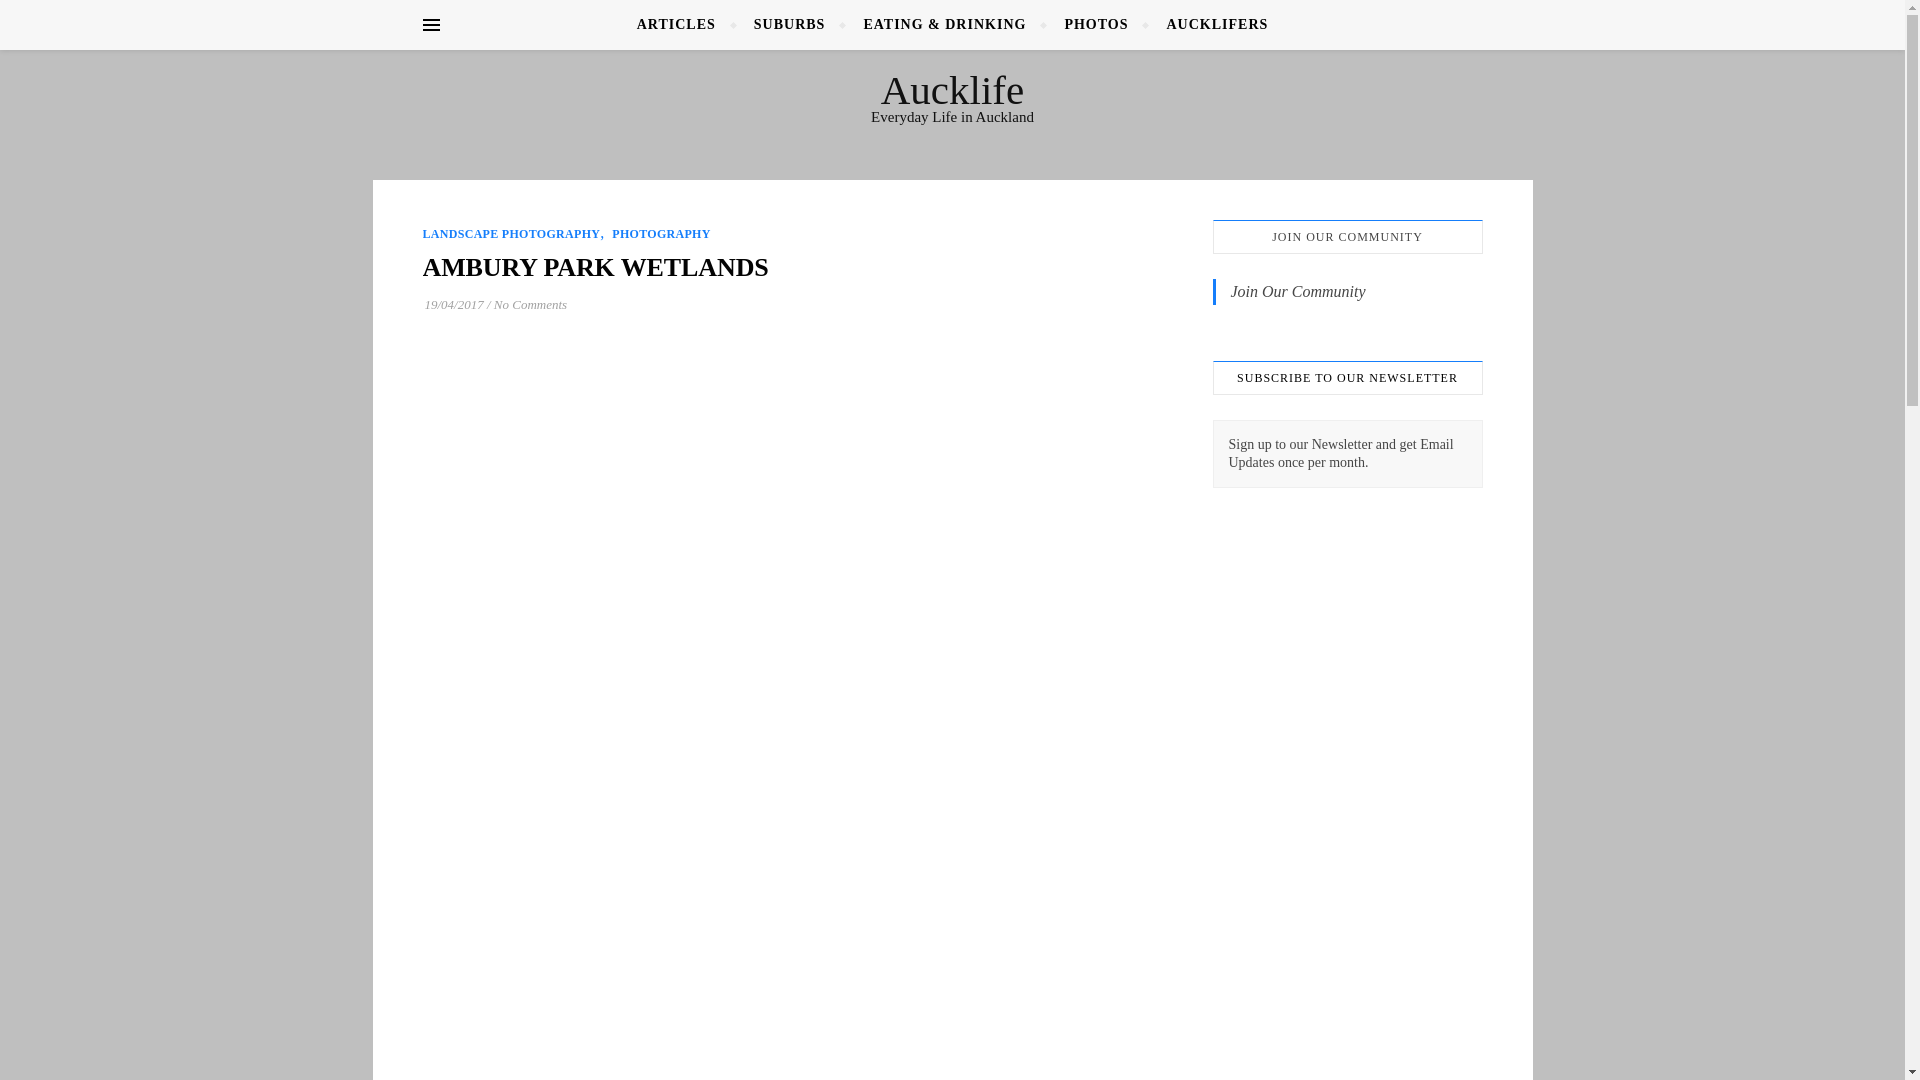  I want to click on No Comments, so click(530, 304).